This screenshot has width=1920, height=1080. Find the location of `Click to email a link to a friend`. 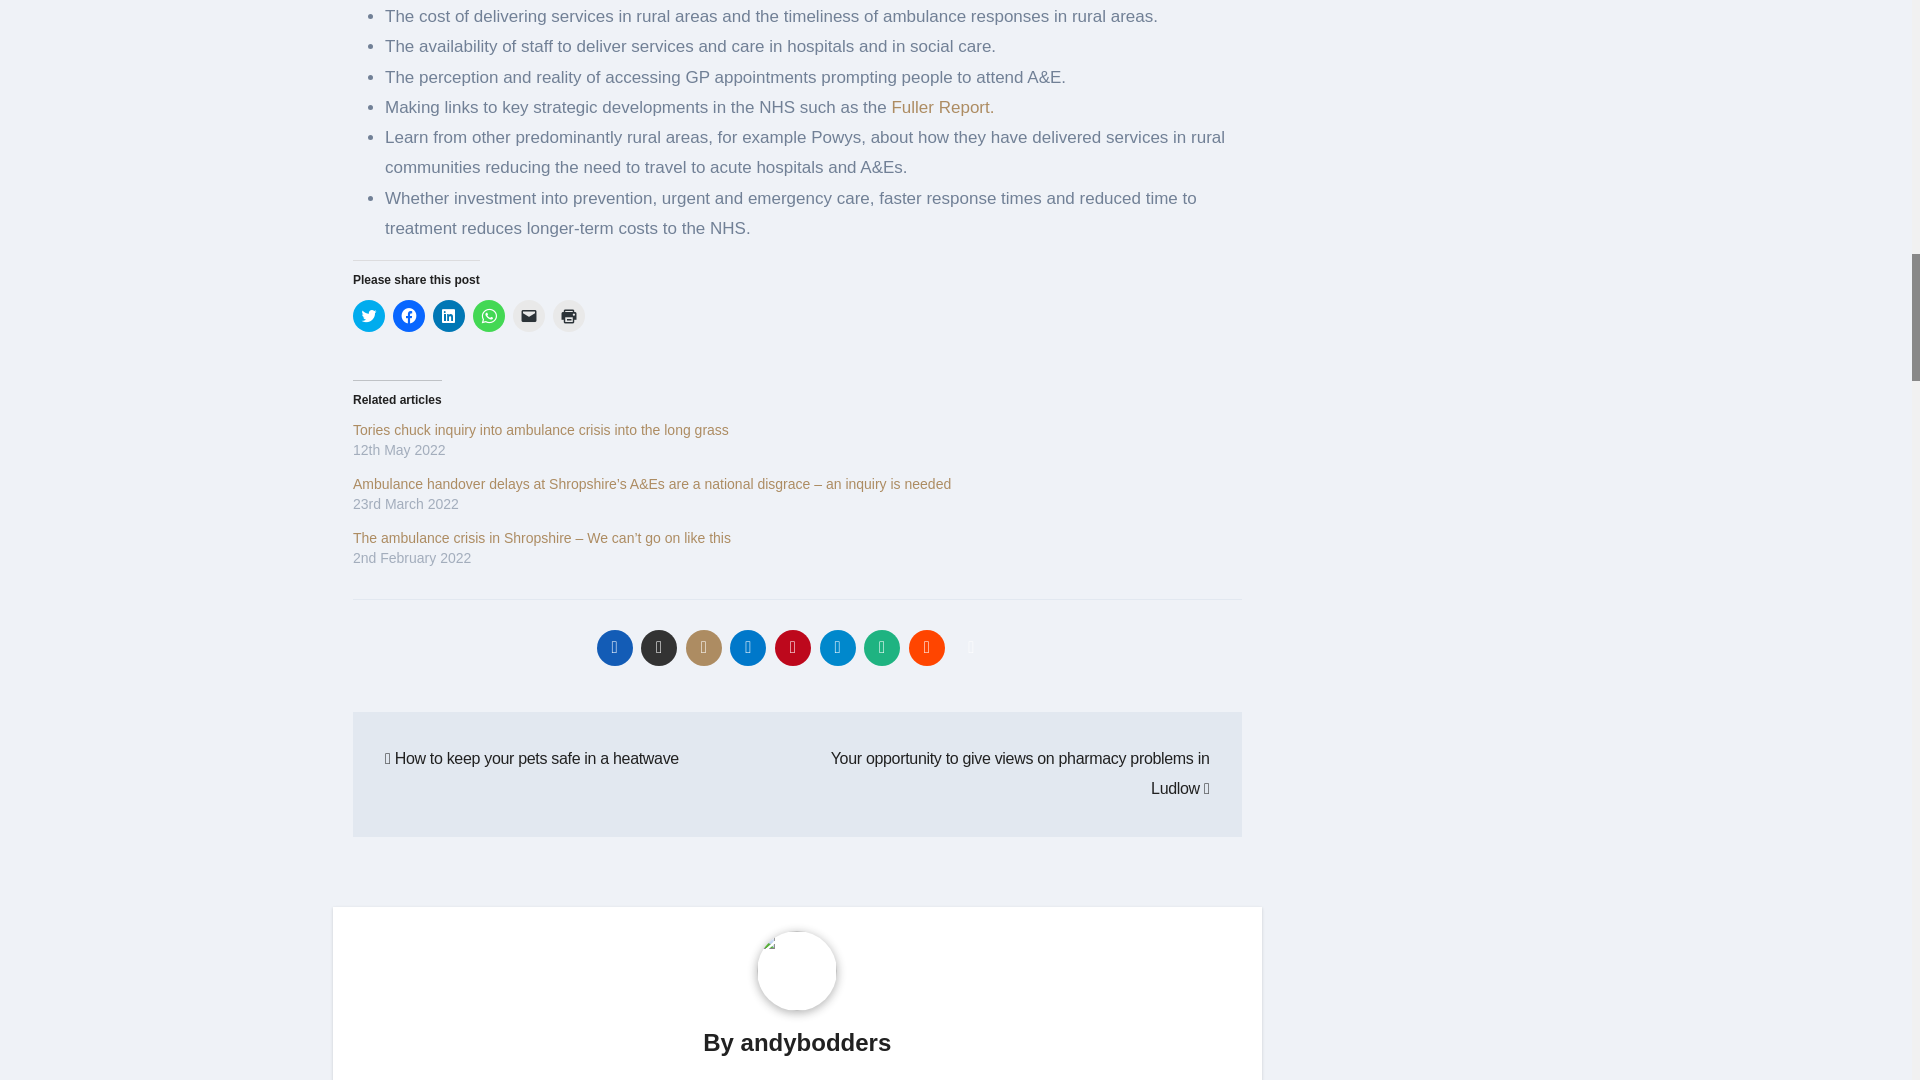

Click to email a link to a friend is located at coordinates (528, 316).